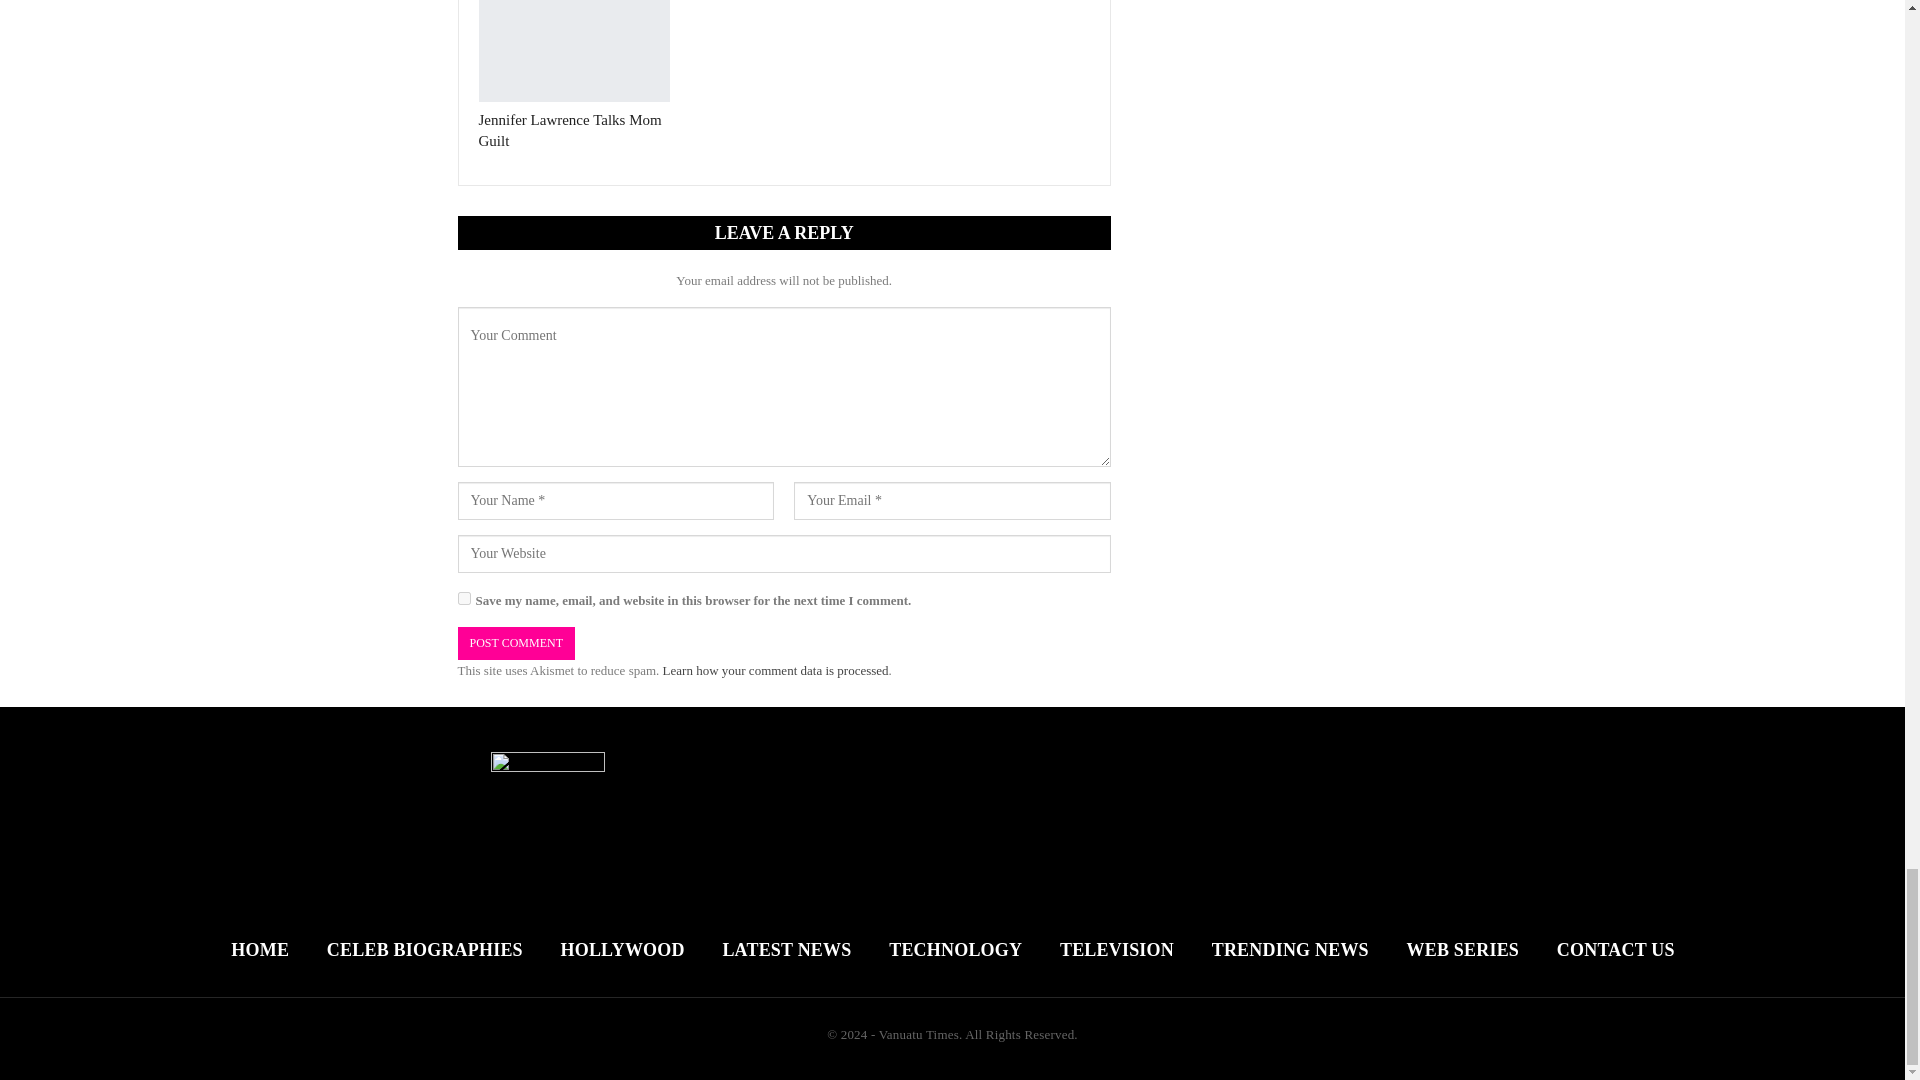 The image size is (1920, 1080). Describe the element at coordinates (569, 130) in the screenshot. I see `Jennifer Lawrence Talks Mom Guilt` at that location.